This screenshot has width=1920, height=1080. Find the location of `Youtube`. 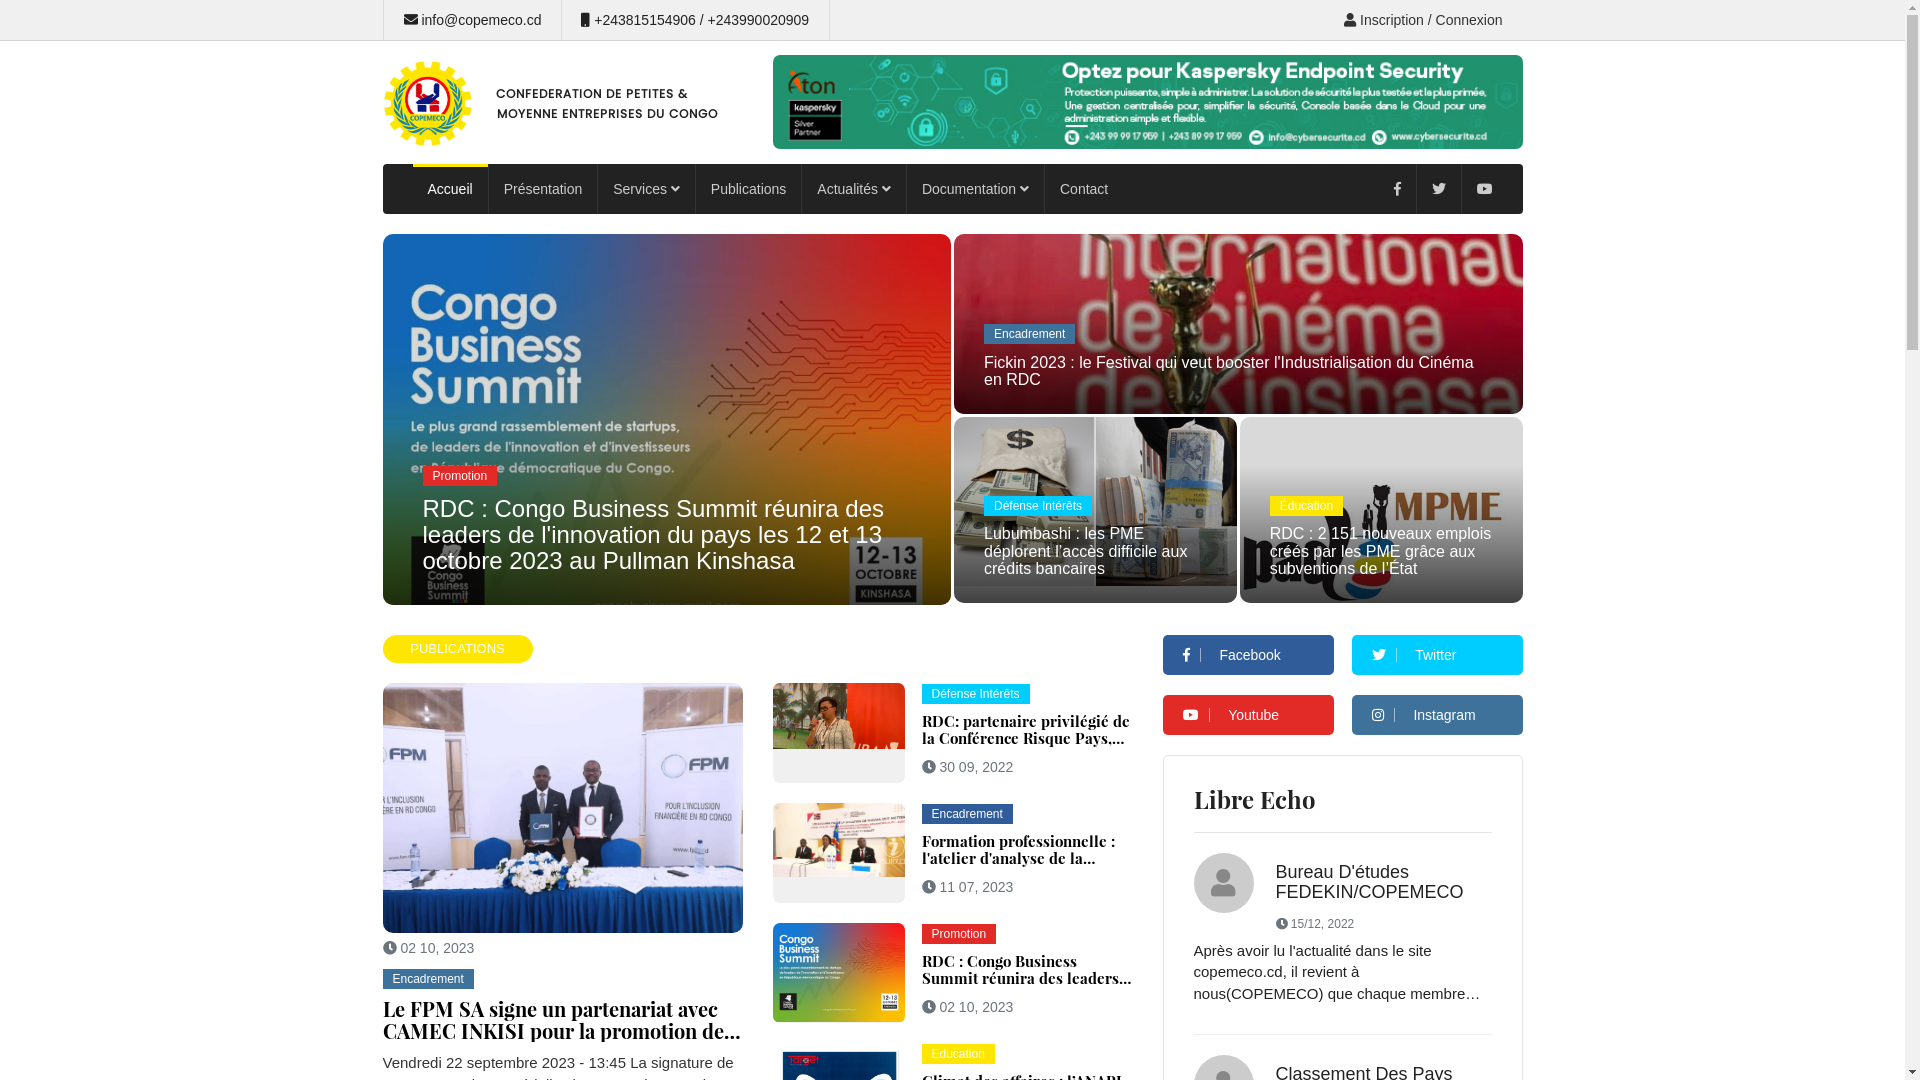

Youtube is located at coordinates (1248, 715).